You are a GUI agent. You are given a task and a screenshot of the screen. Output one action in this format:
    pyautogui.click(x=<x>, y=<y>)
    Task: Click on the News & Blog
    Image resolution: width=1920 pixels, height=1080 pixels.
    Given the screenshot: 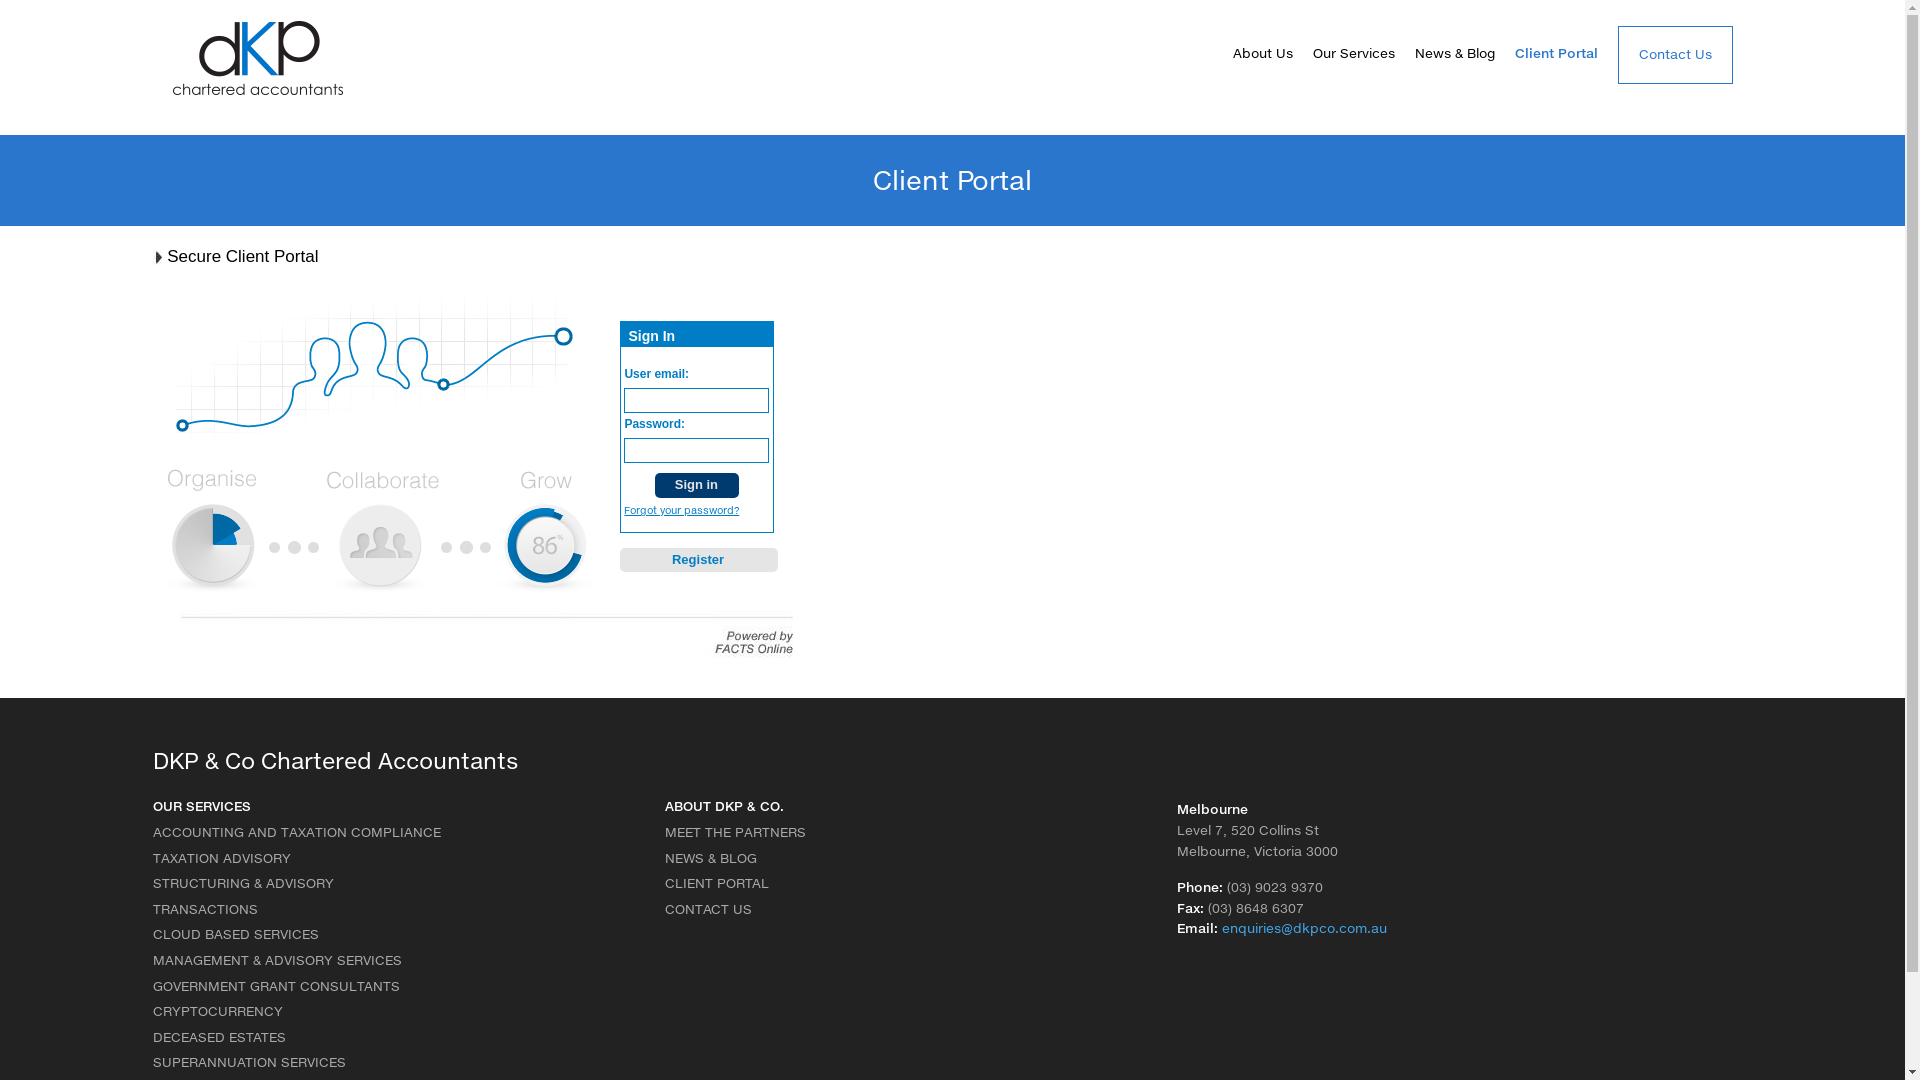 What is the action you would take?
    pyautogui.click(x=1454, y=54)
    